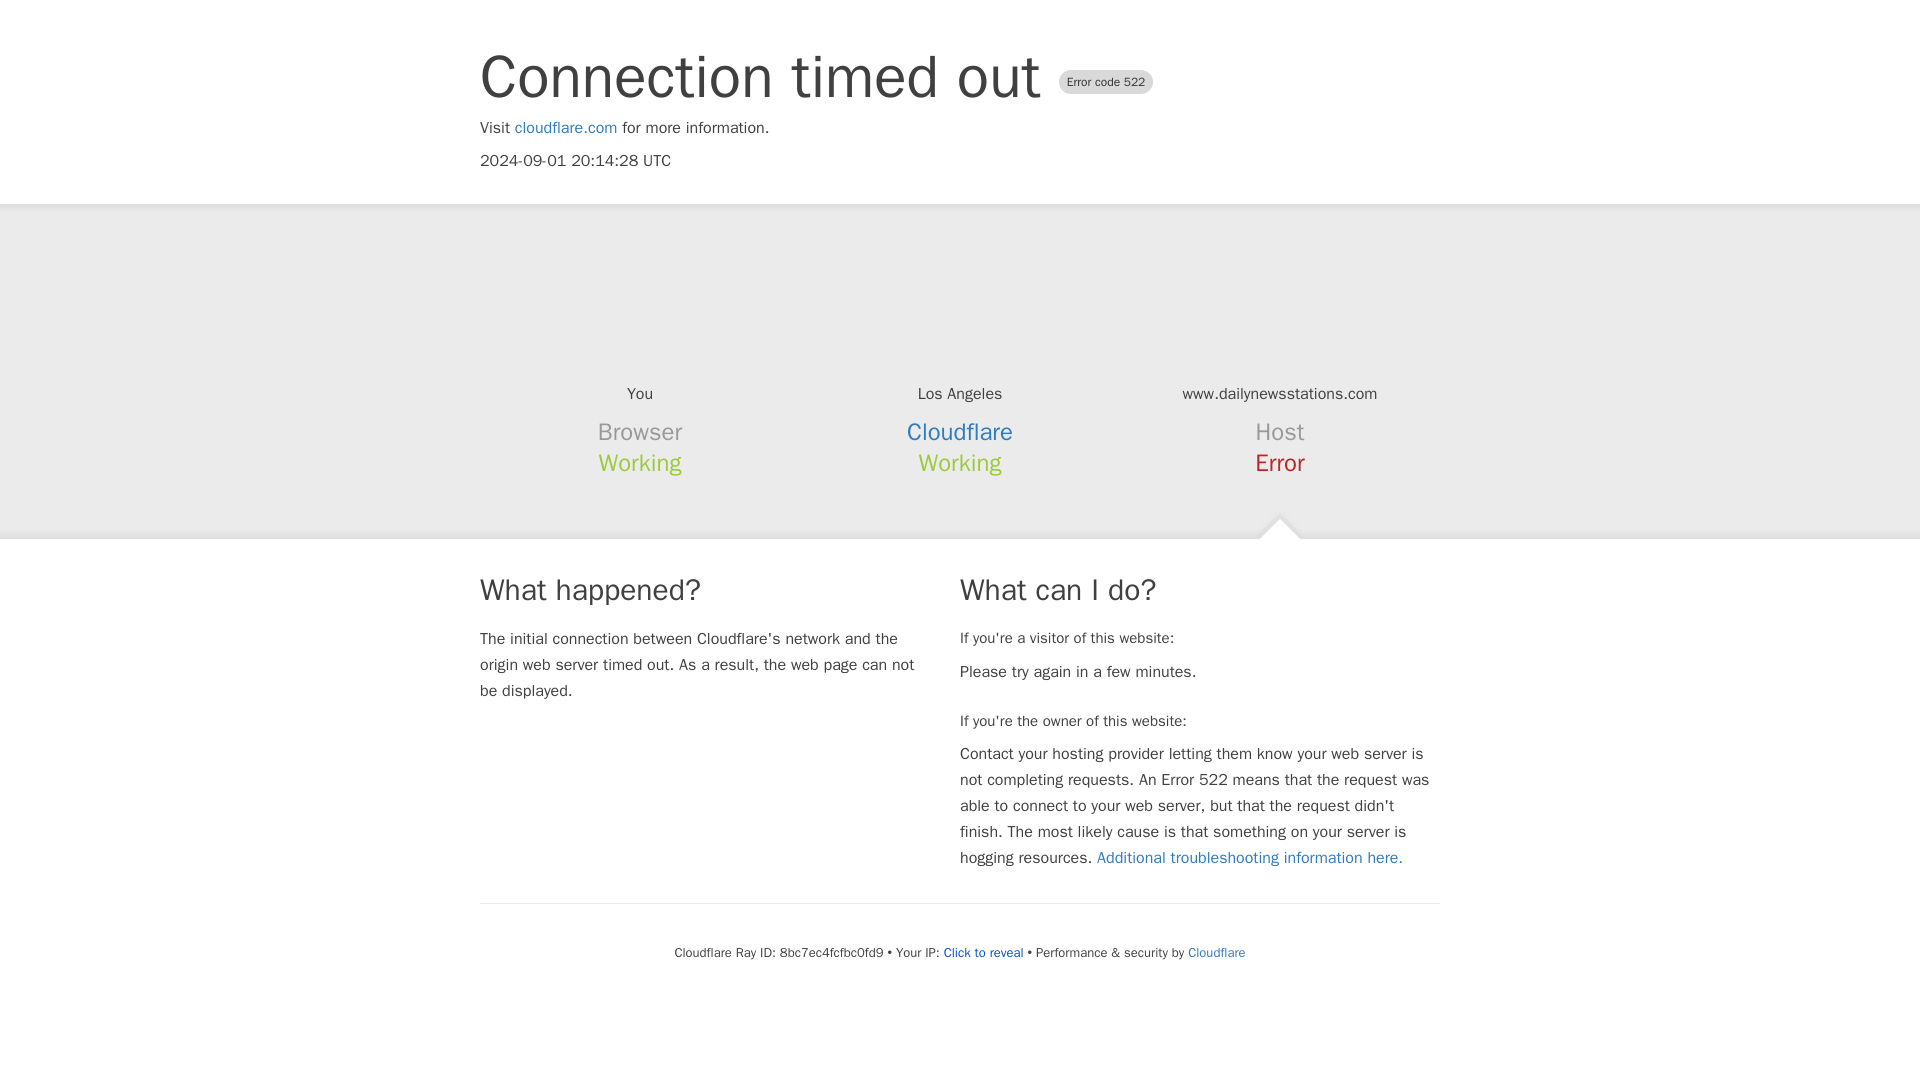  What do you see at coordinates (566, 128) in the screenshot?
I see `cloudflare.com` at bounding box center [566, 128].